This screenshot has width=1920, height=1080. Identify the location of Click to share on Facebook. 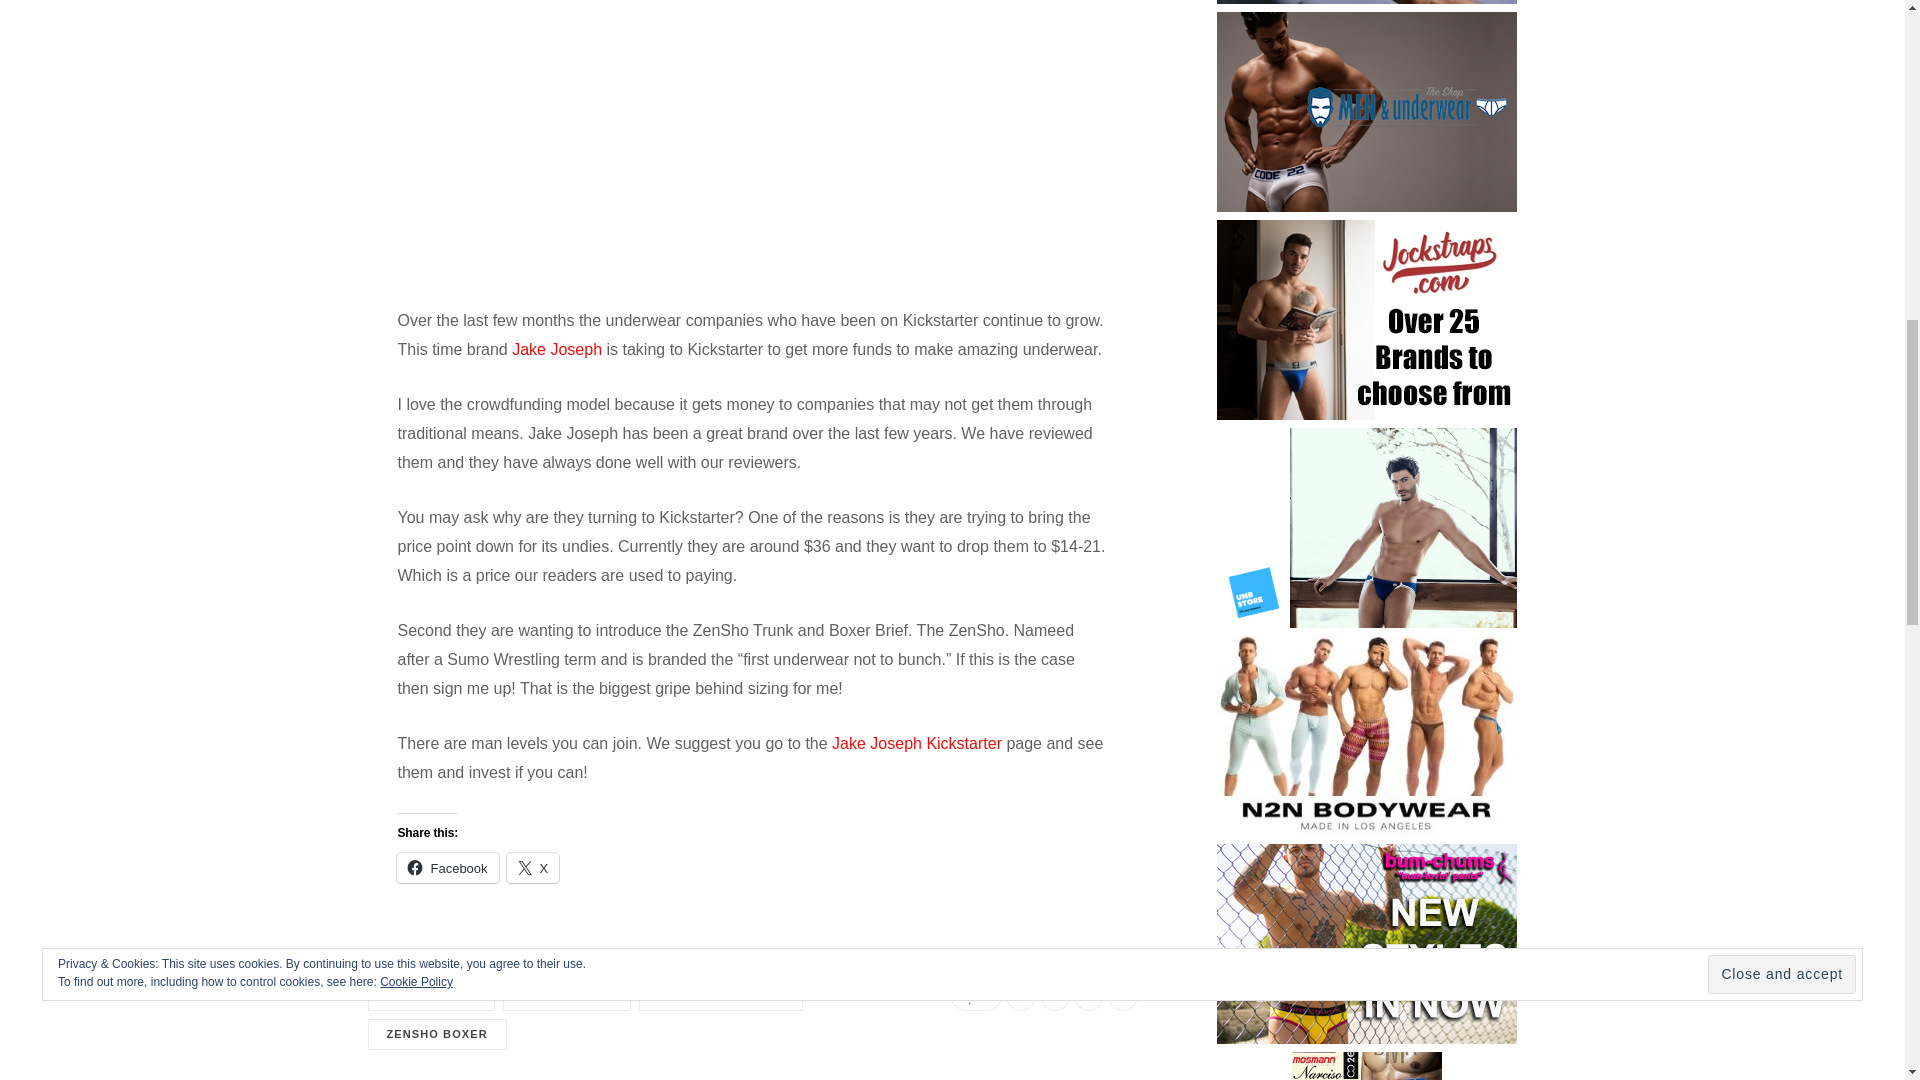
(447, 868).